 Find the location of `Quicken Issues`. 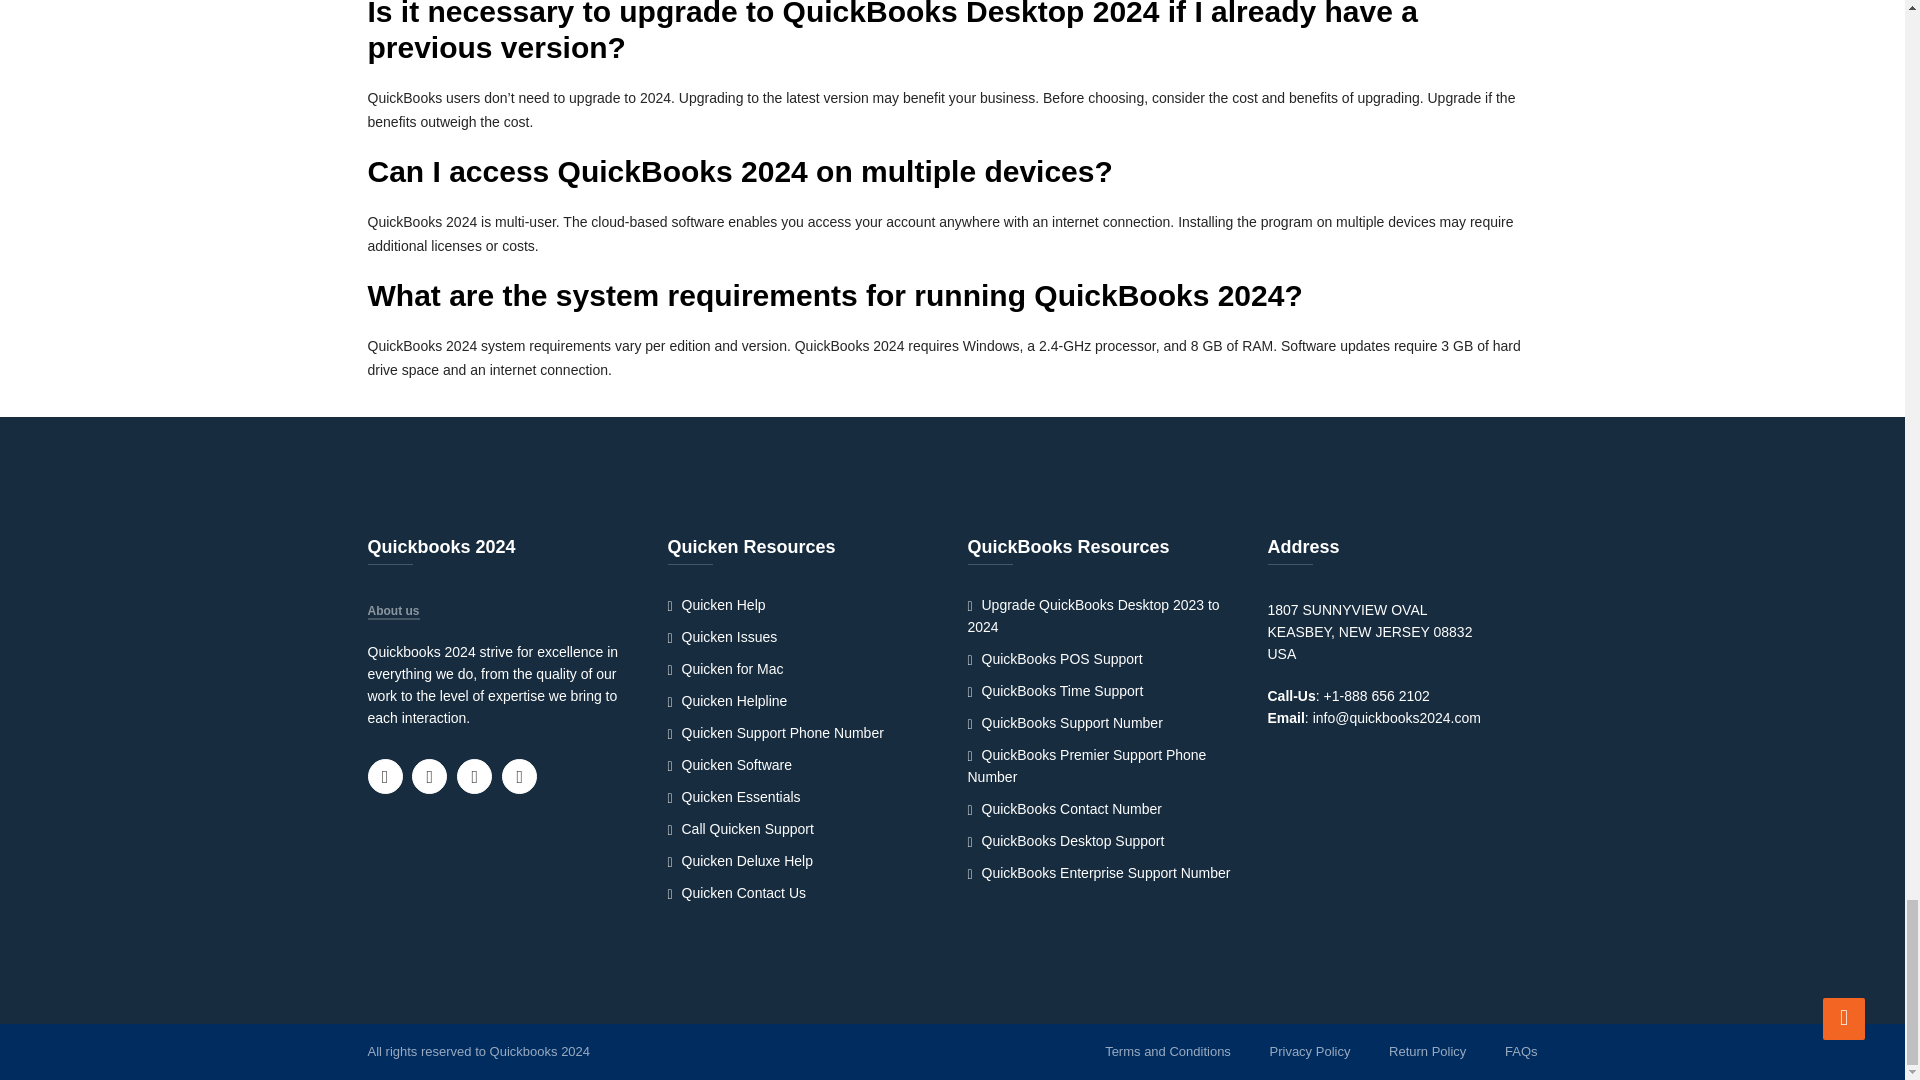

Quicken Issues is located at coordinates (722, 636).